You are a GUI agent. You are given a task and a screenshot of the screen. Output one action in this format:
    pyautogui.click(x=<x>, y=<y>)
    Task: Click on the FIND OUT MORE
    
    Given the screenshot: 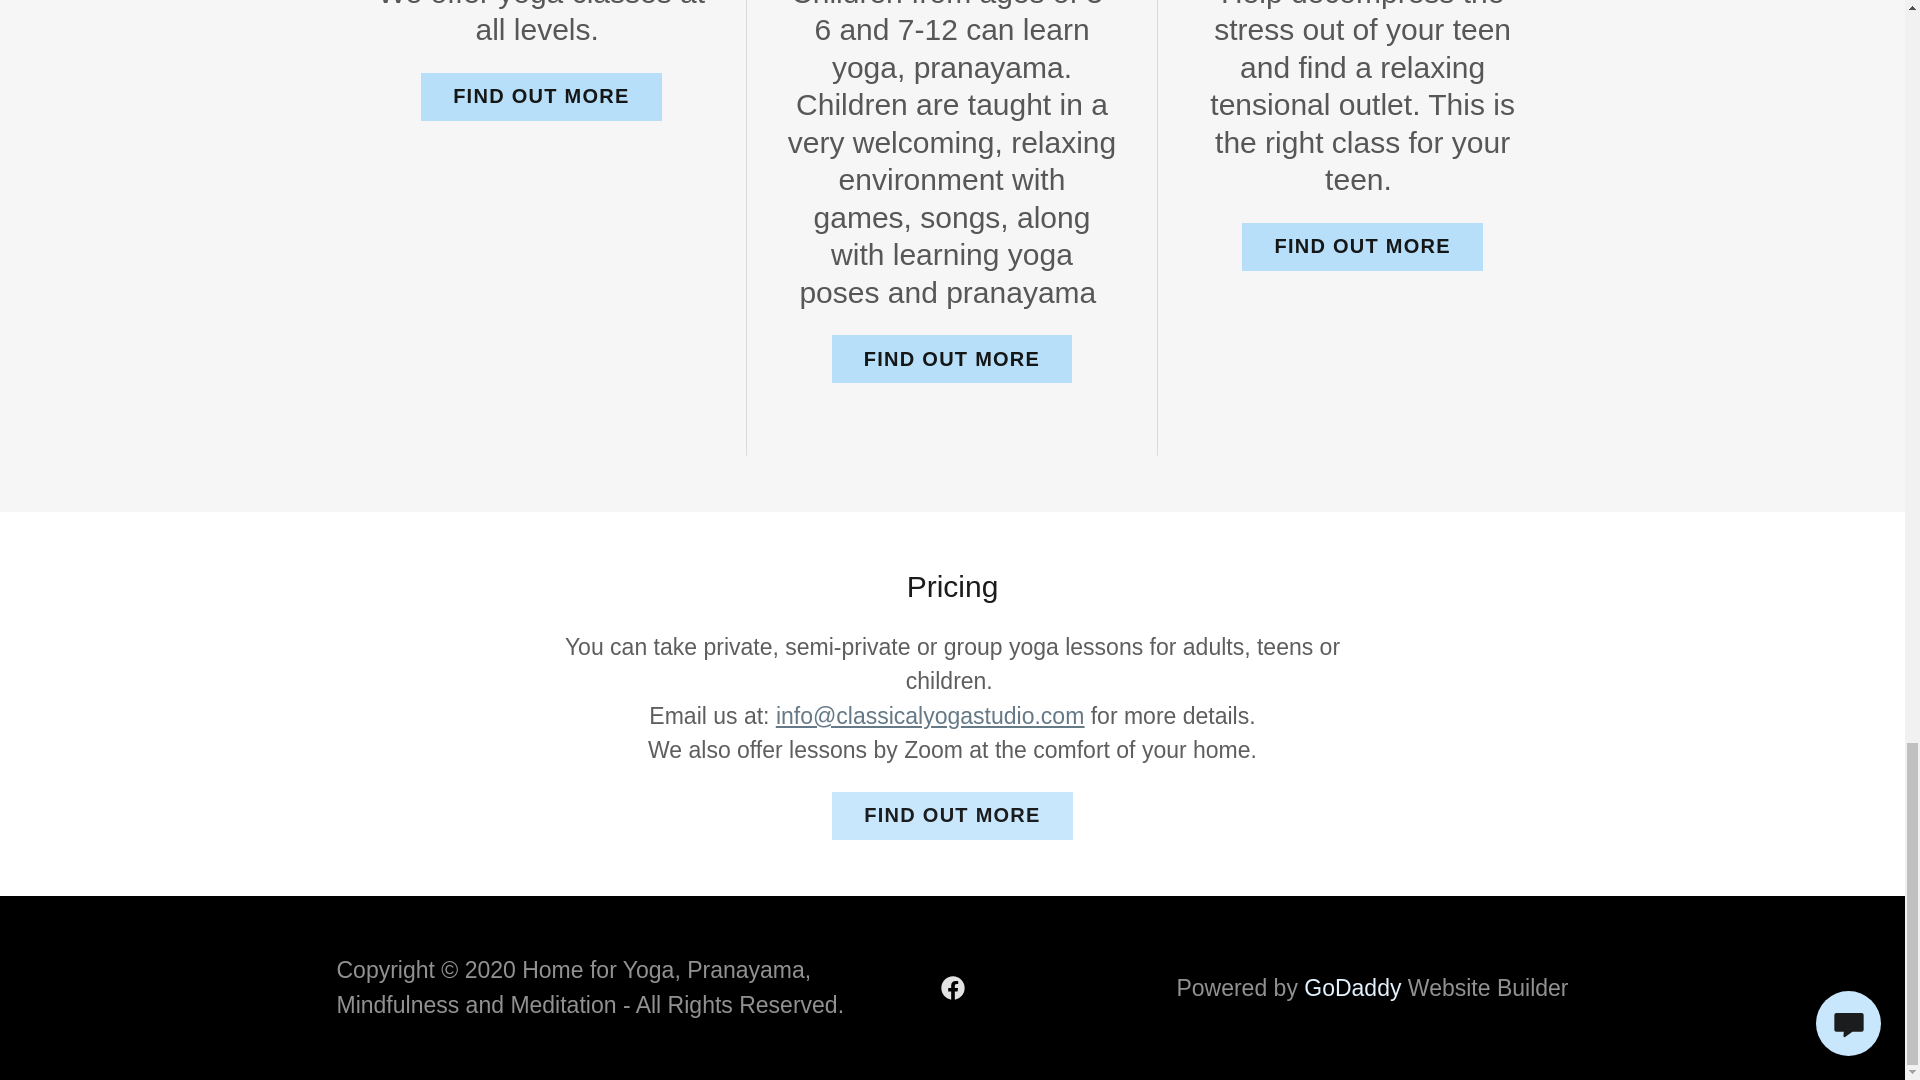 What is the action you would take?
    pyautogui.click(x=951, y=816)
    